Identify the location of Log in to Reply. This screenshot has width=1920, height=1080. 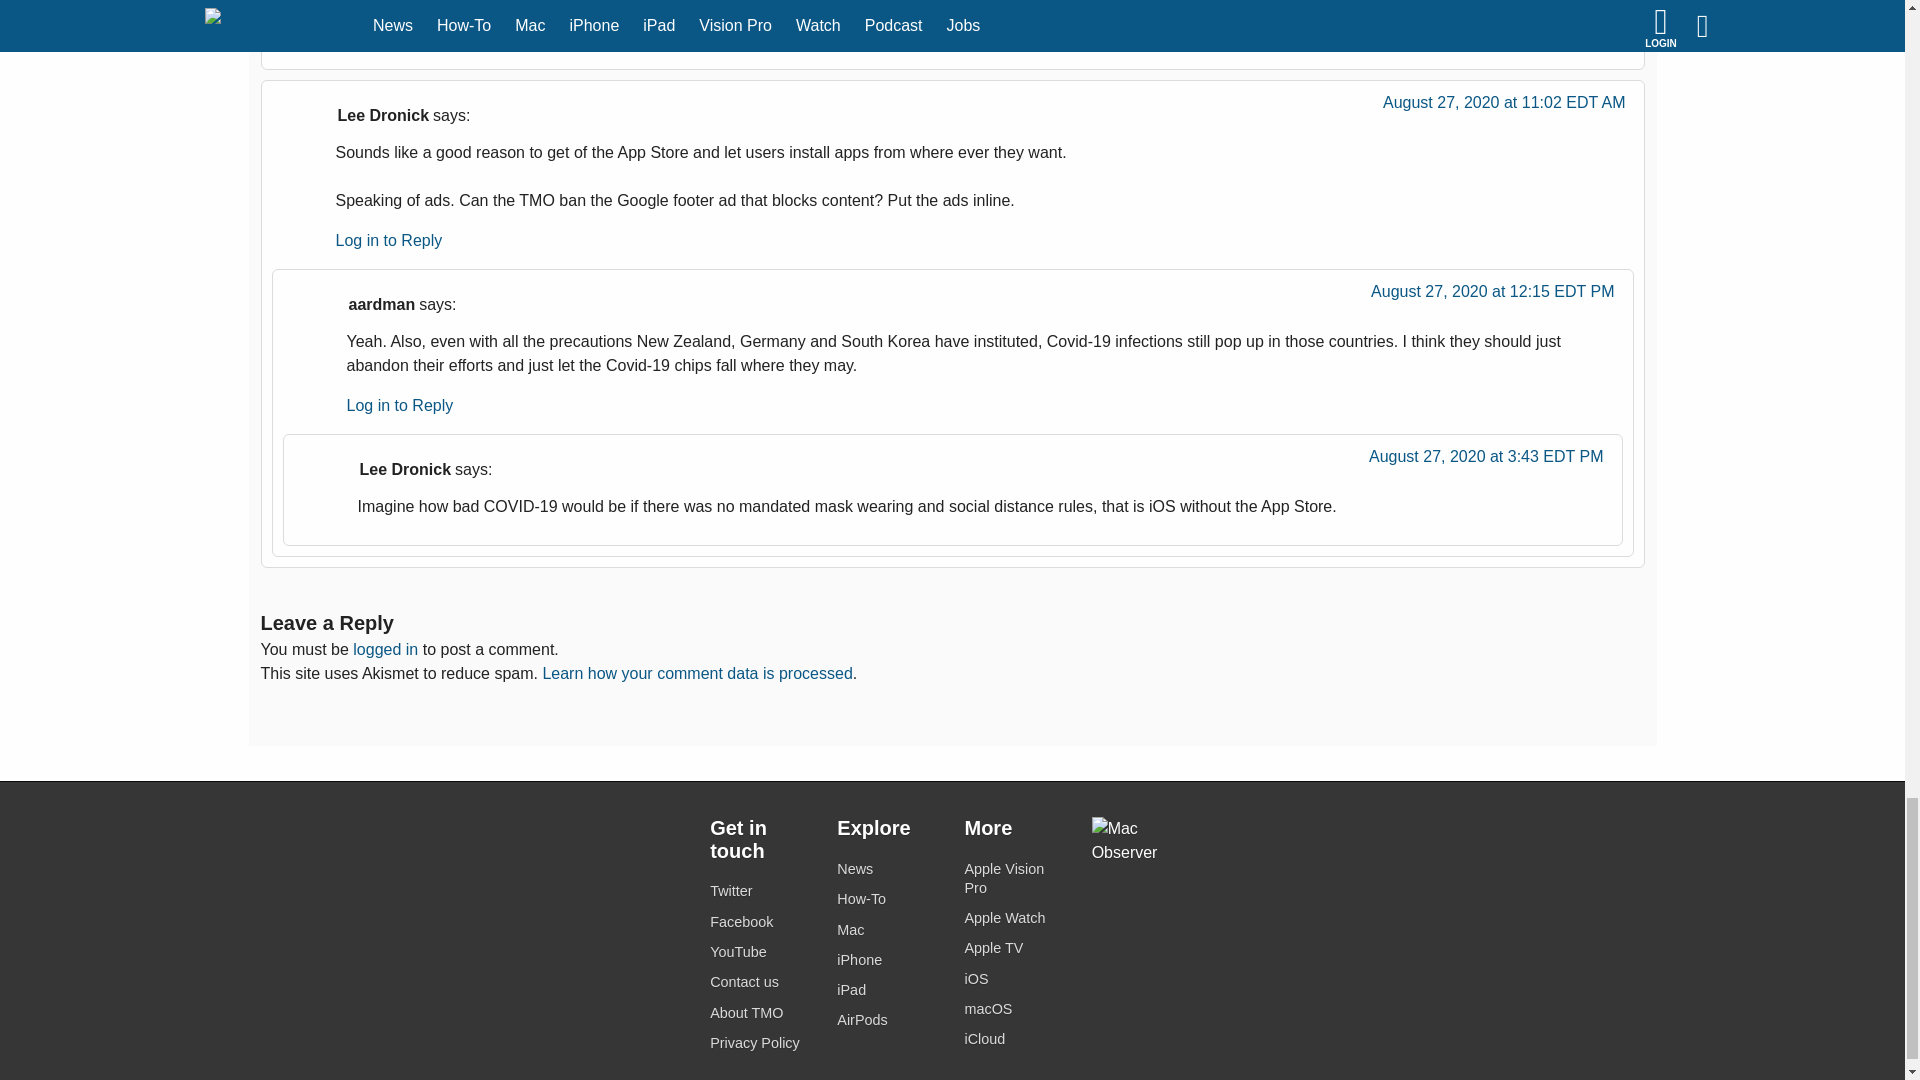
(390, 30).